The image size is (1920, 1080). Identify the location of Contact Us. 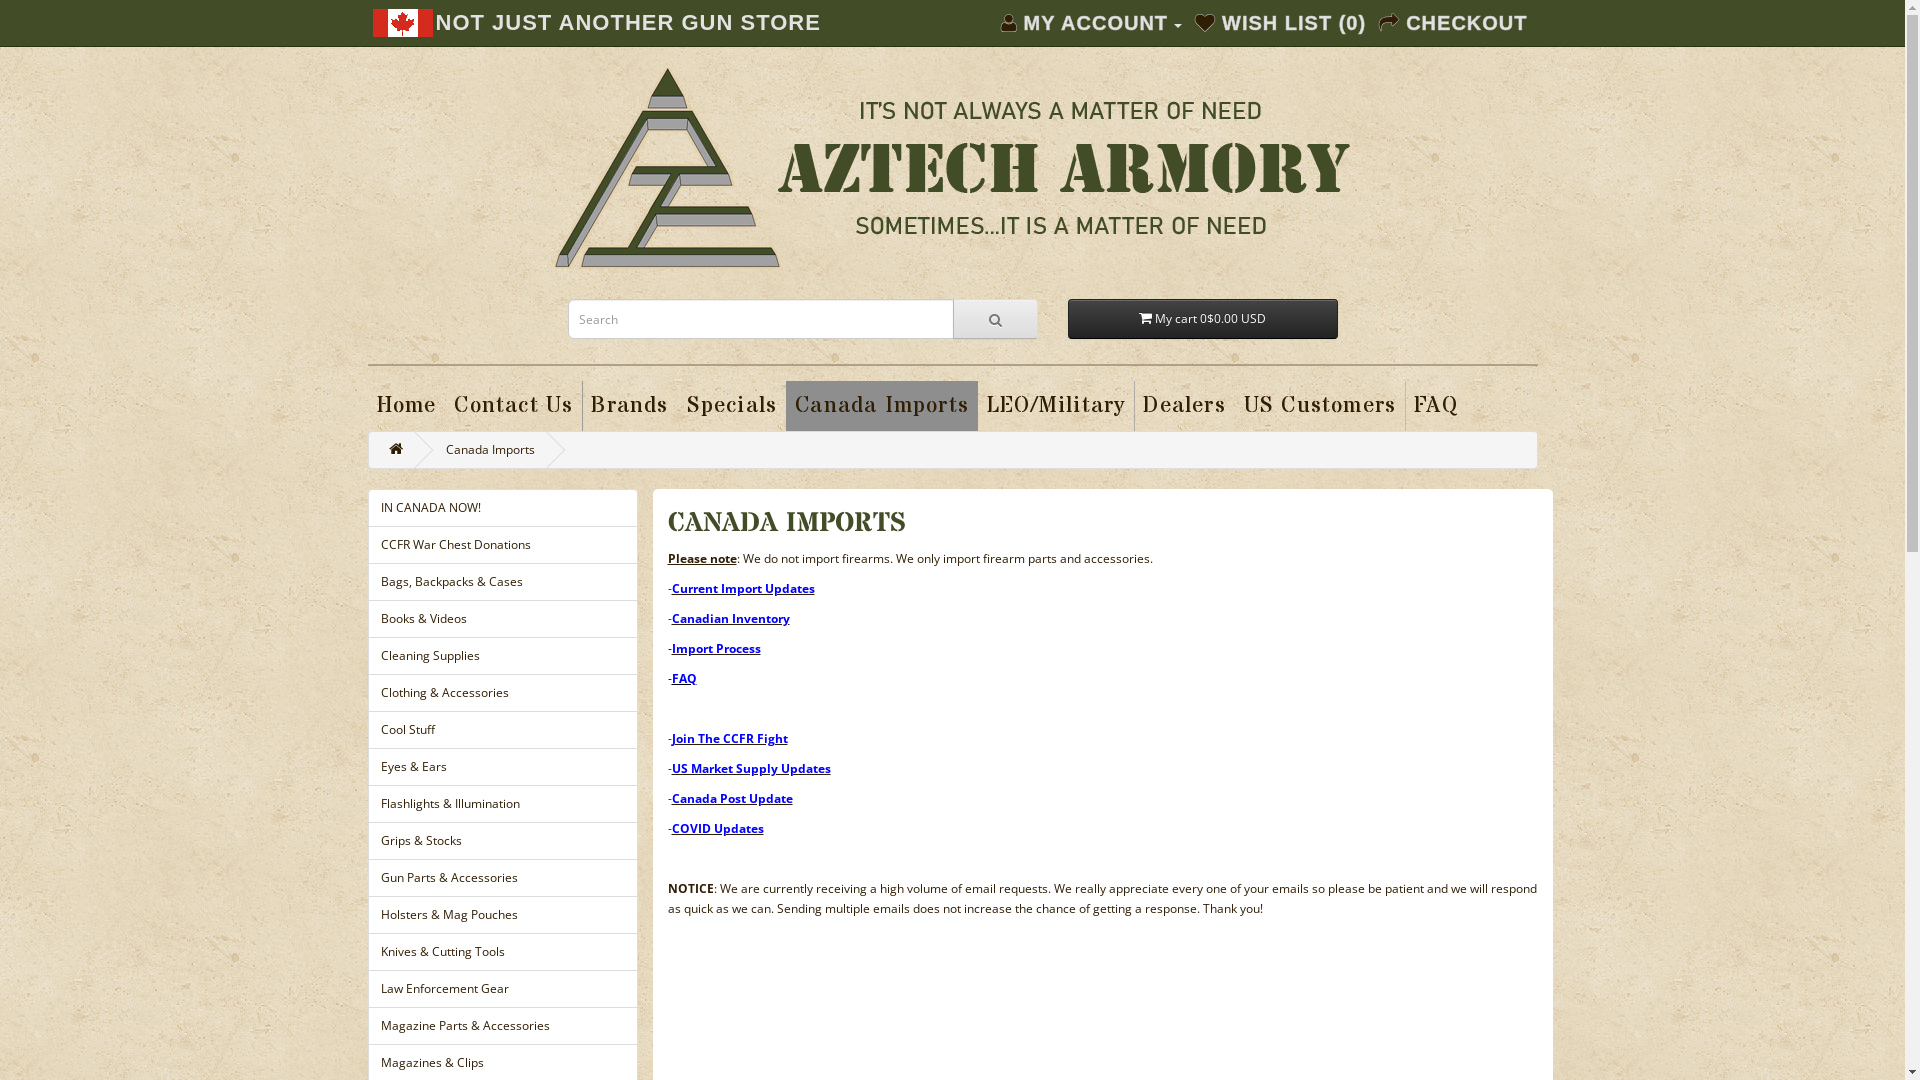
(514, 406).